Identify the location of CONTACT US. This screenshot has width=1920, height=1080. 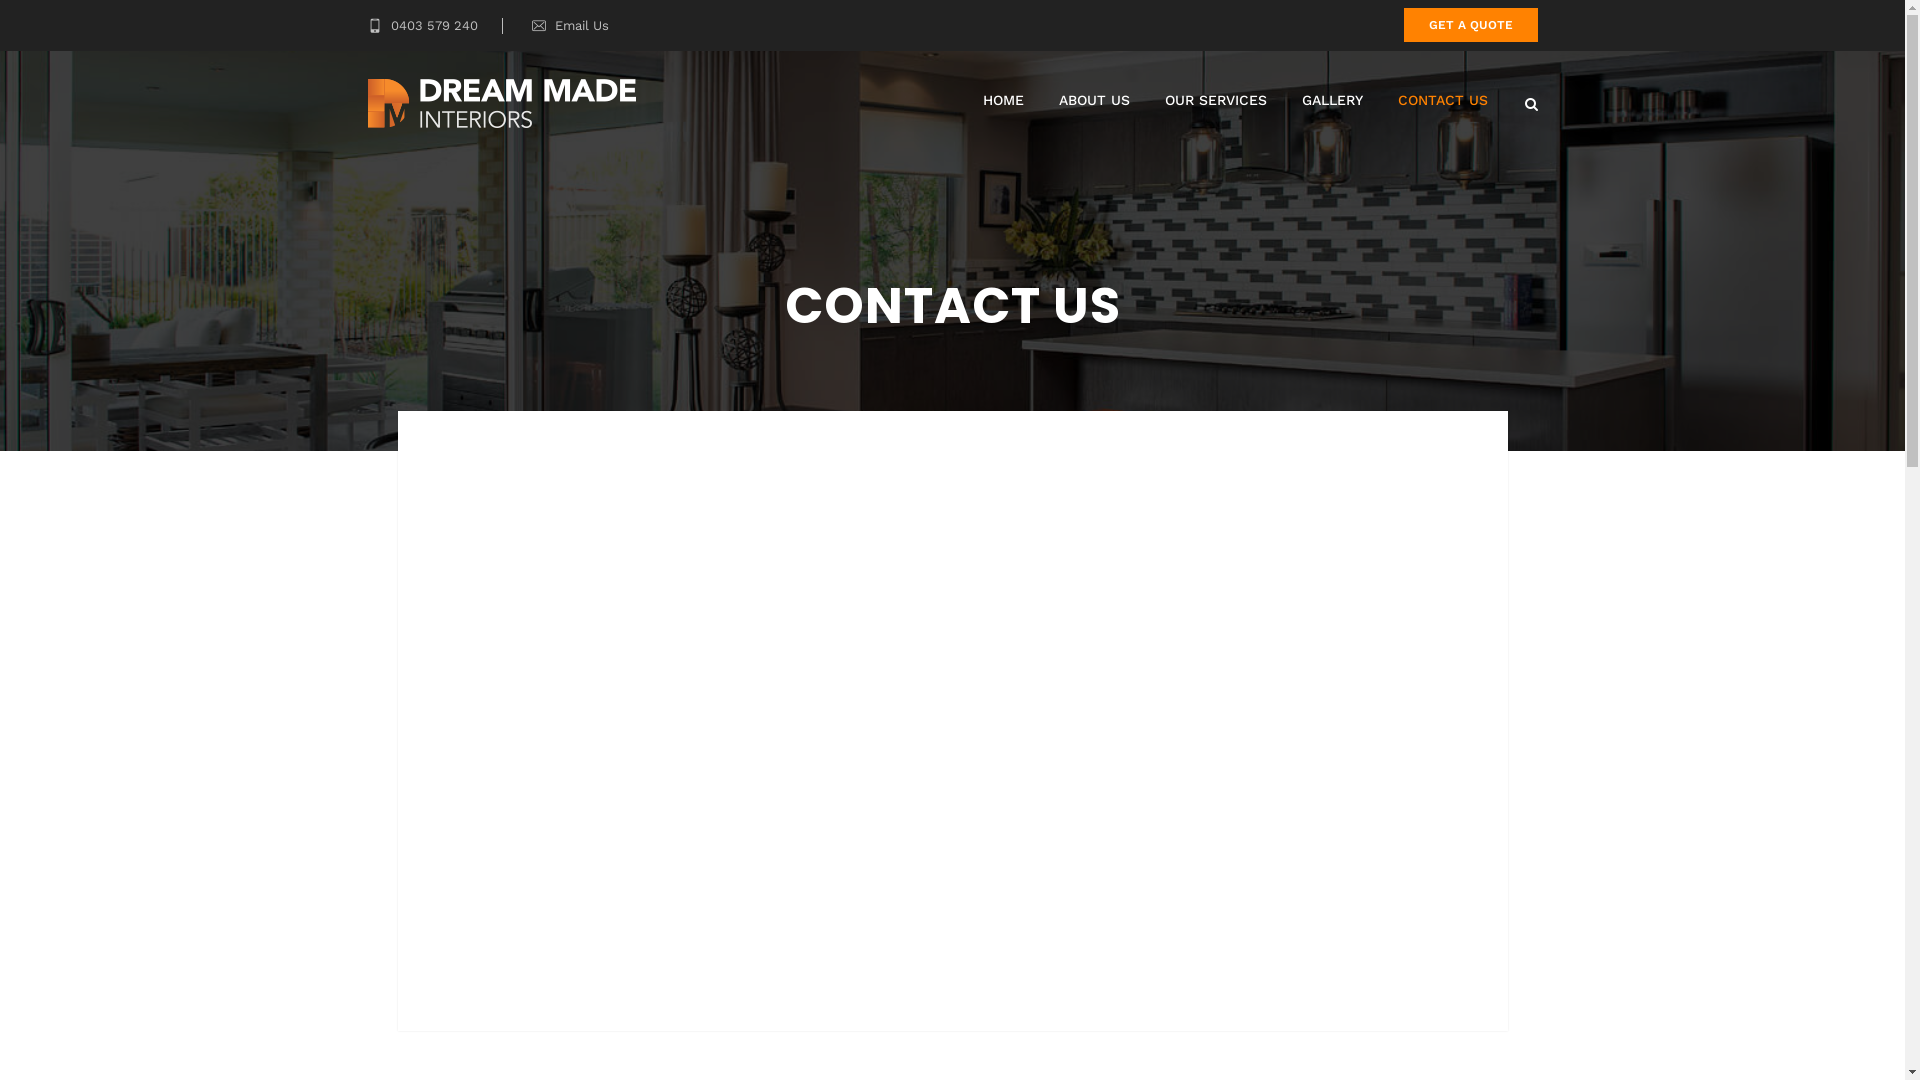
(1443, 100).